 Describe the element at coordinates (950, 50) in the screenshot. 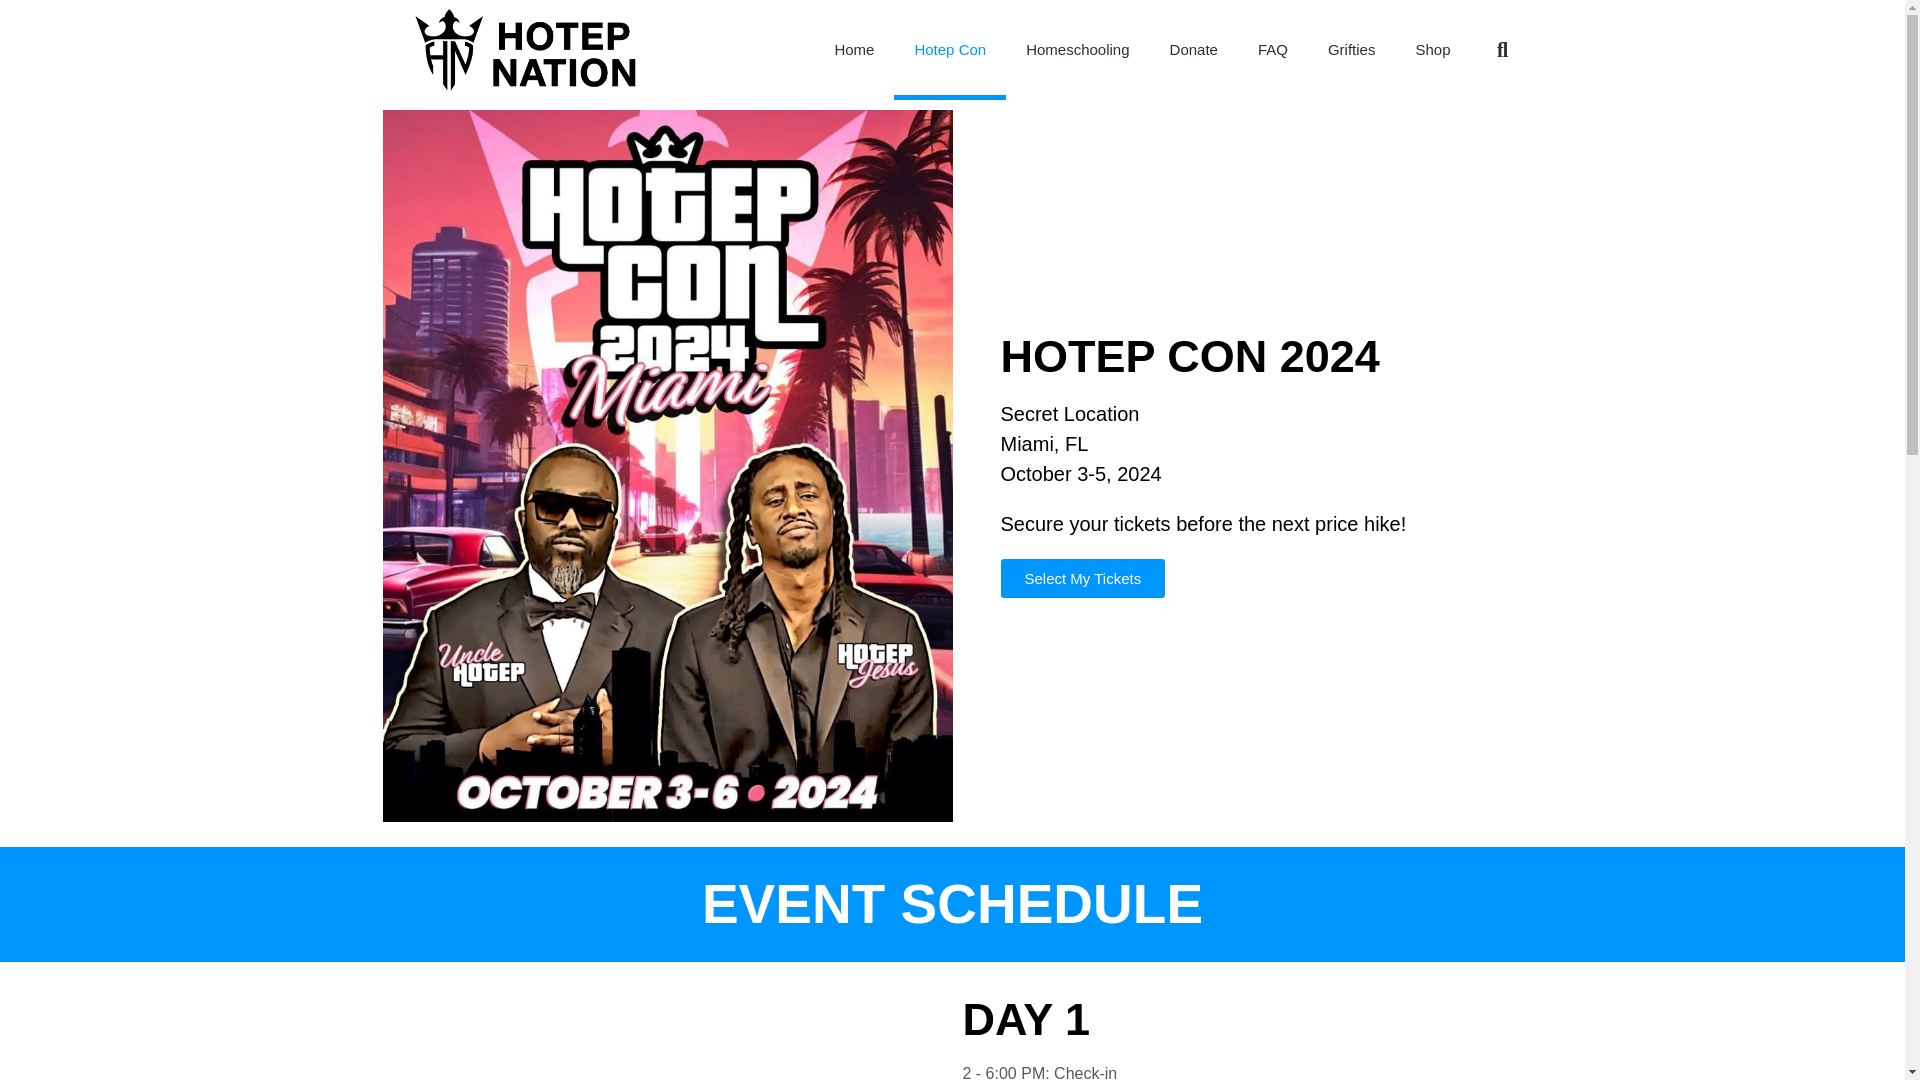

I see `Hotep Con` at that location.